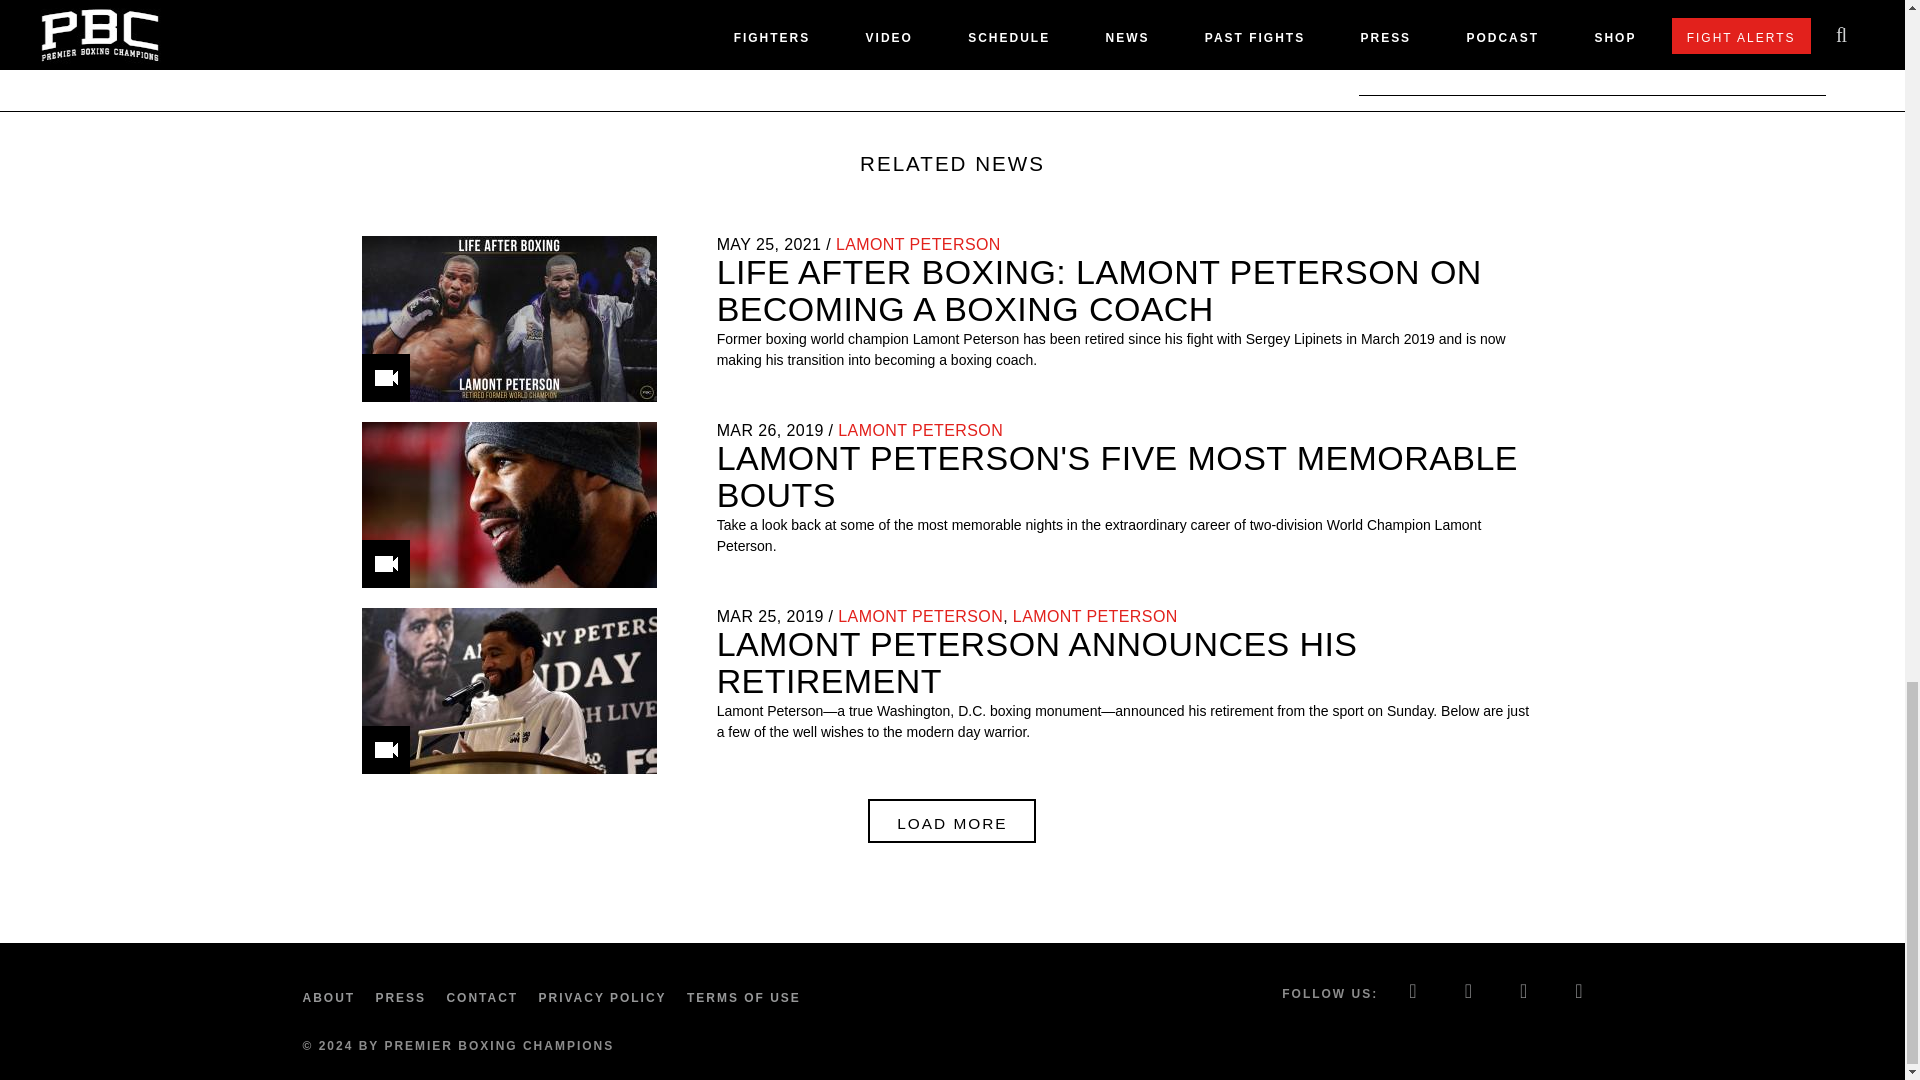 The image size is (1920, 1080). I want to click on CANELO VS. CHARLO: THE BREAKDOWN, so click(1521, 51).